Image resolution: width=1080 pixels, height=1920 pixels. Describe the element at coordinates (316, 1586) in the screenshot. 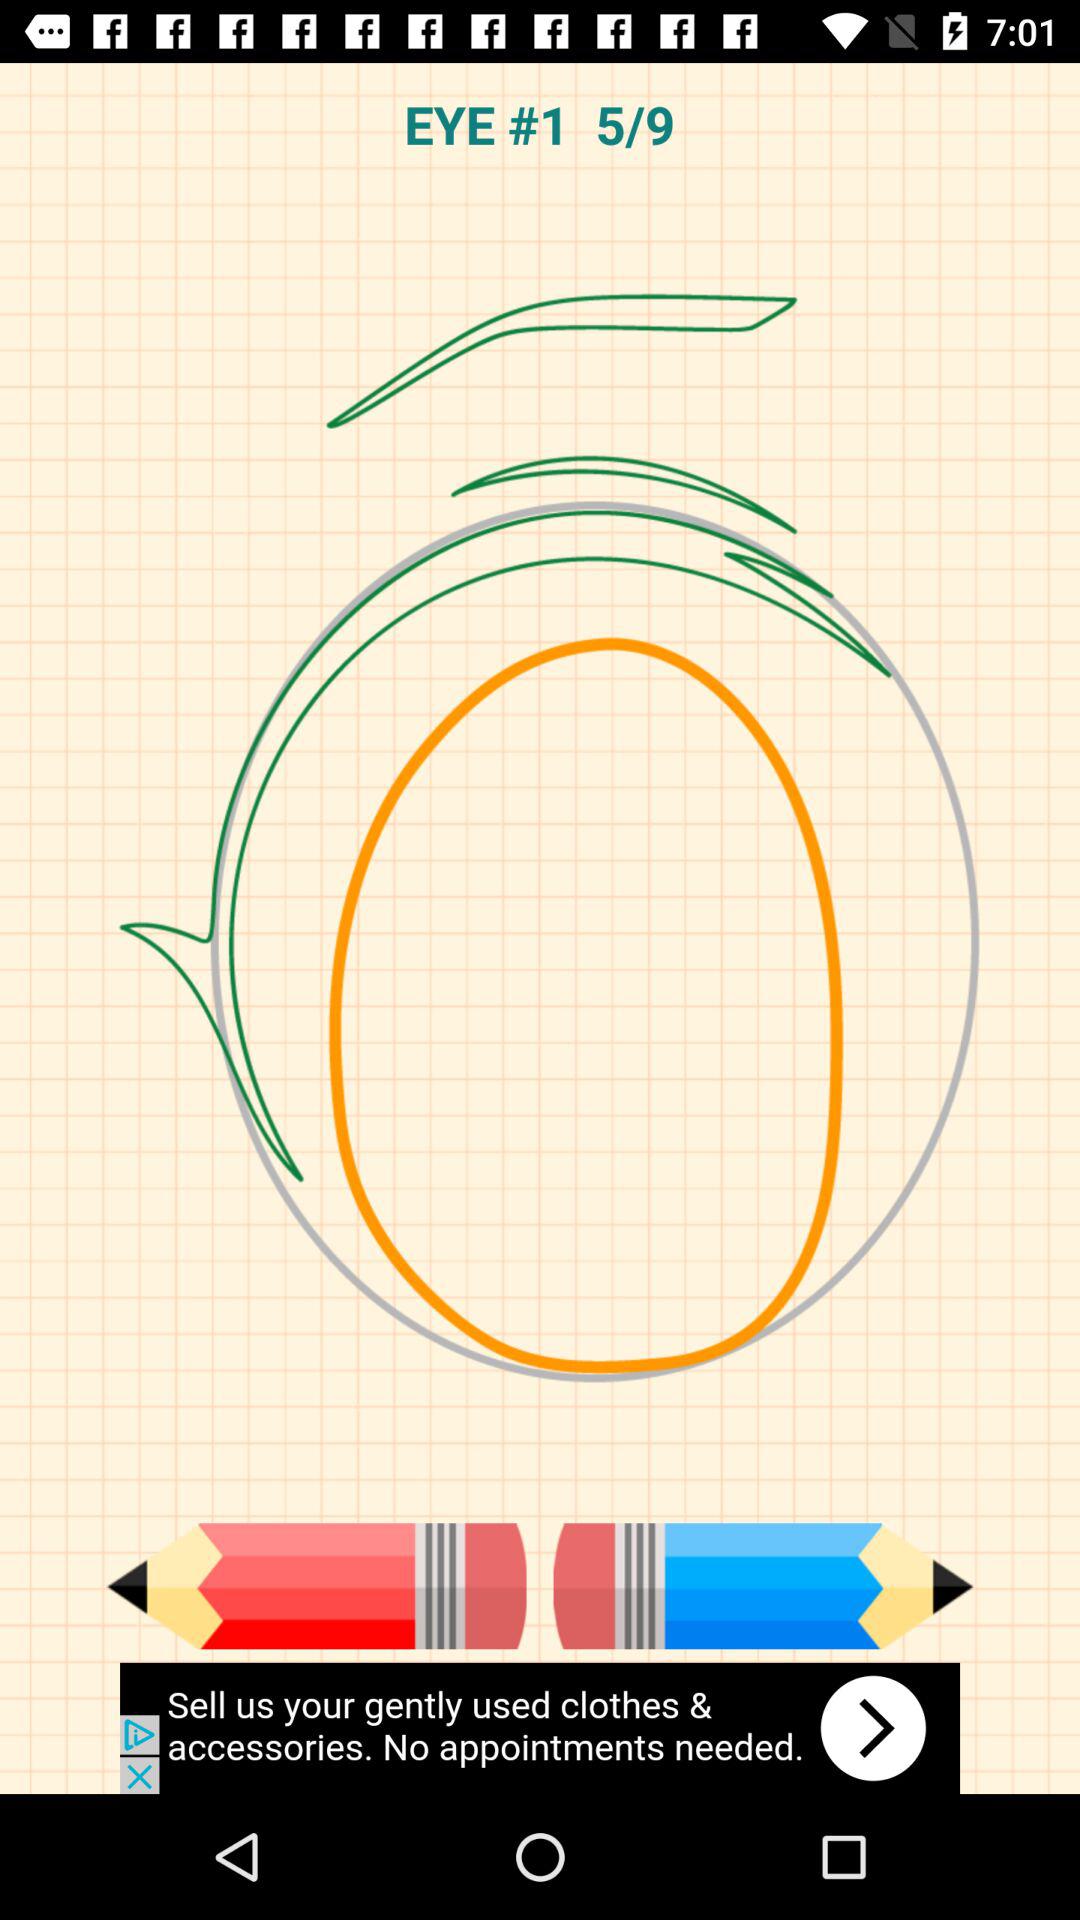

I see `draw with the pencil` at that location.